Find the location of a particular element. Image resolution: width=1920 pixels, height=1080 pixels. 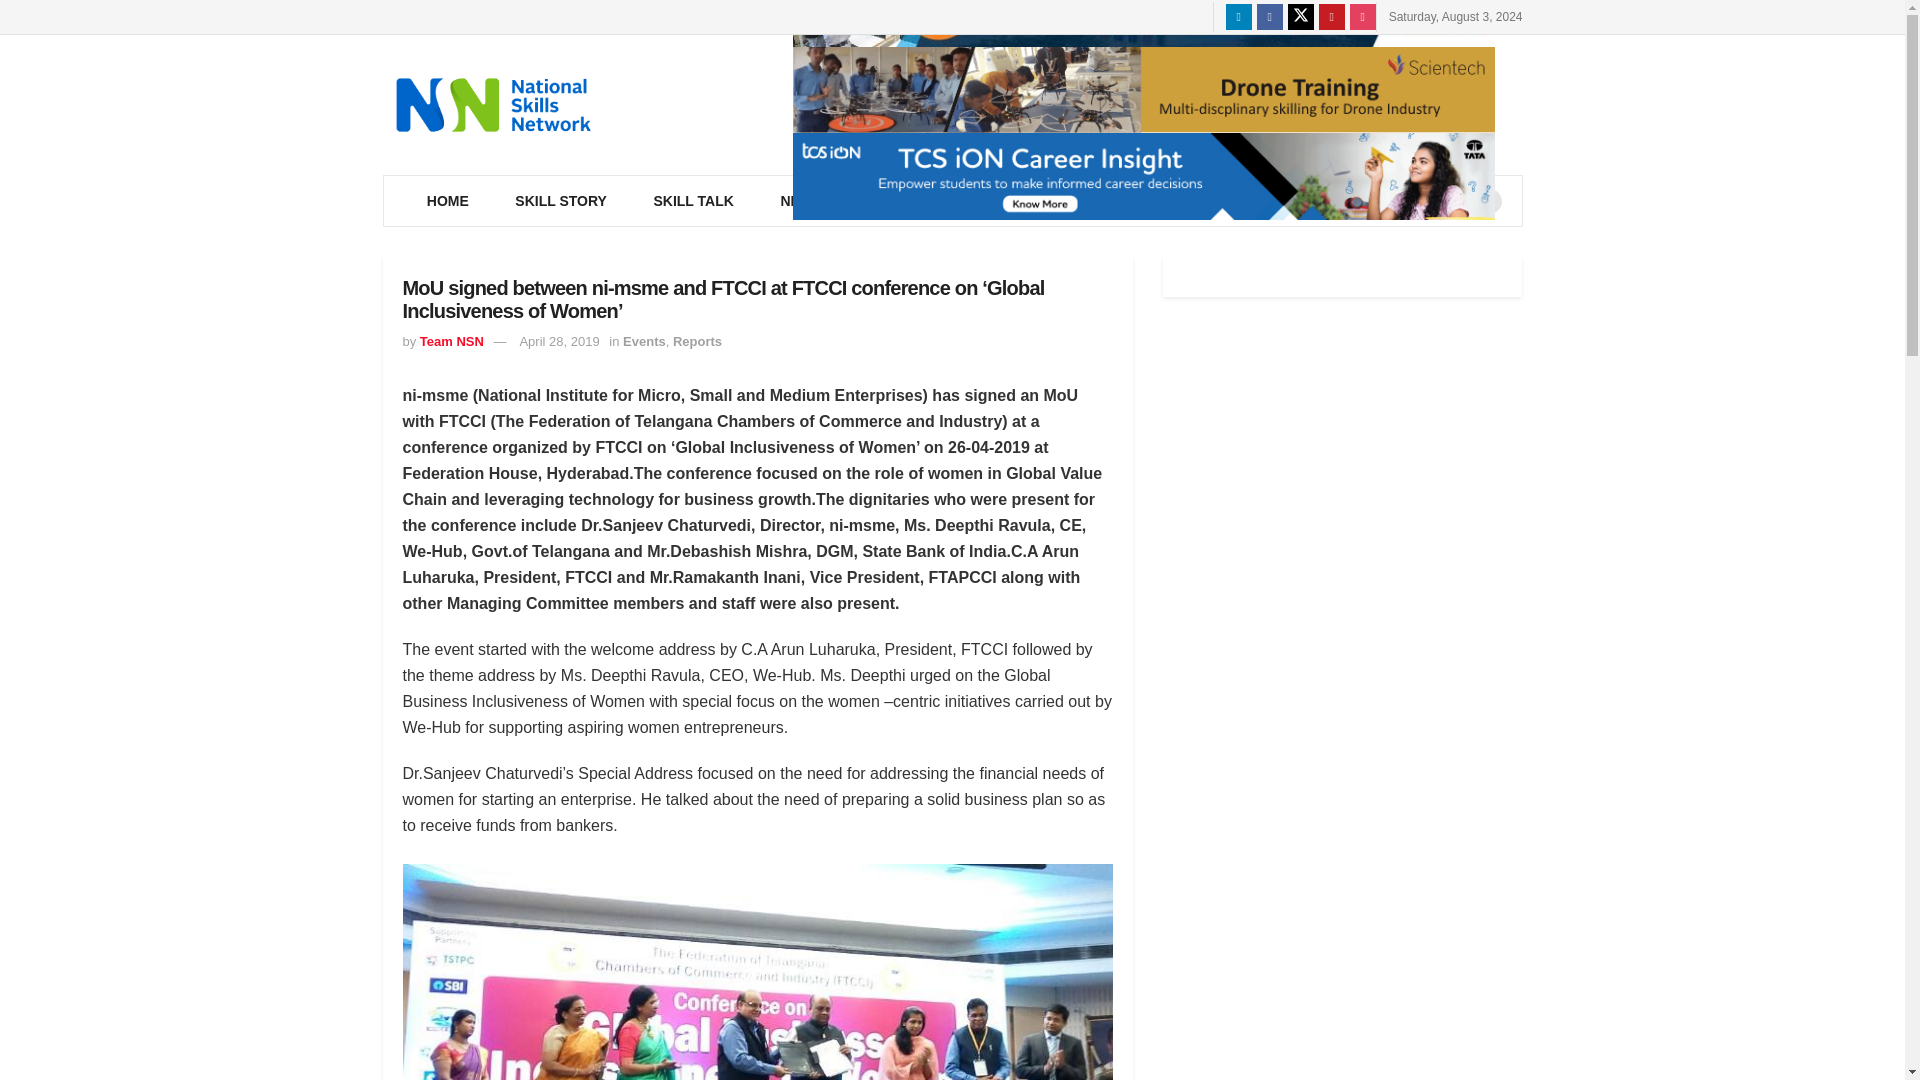

Drone PNG is located at coordinates (1142, 90).